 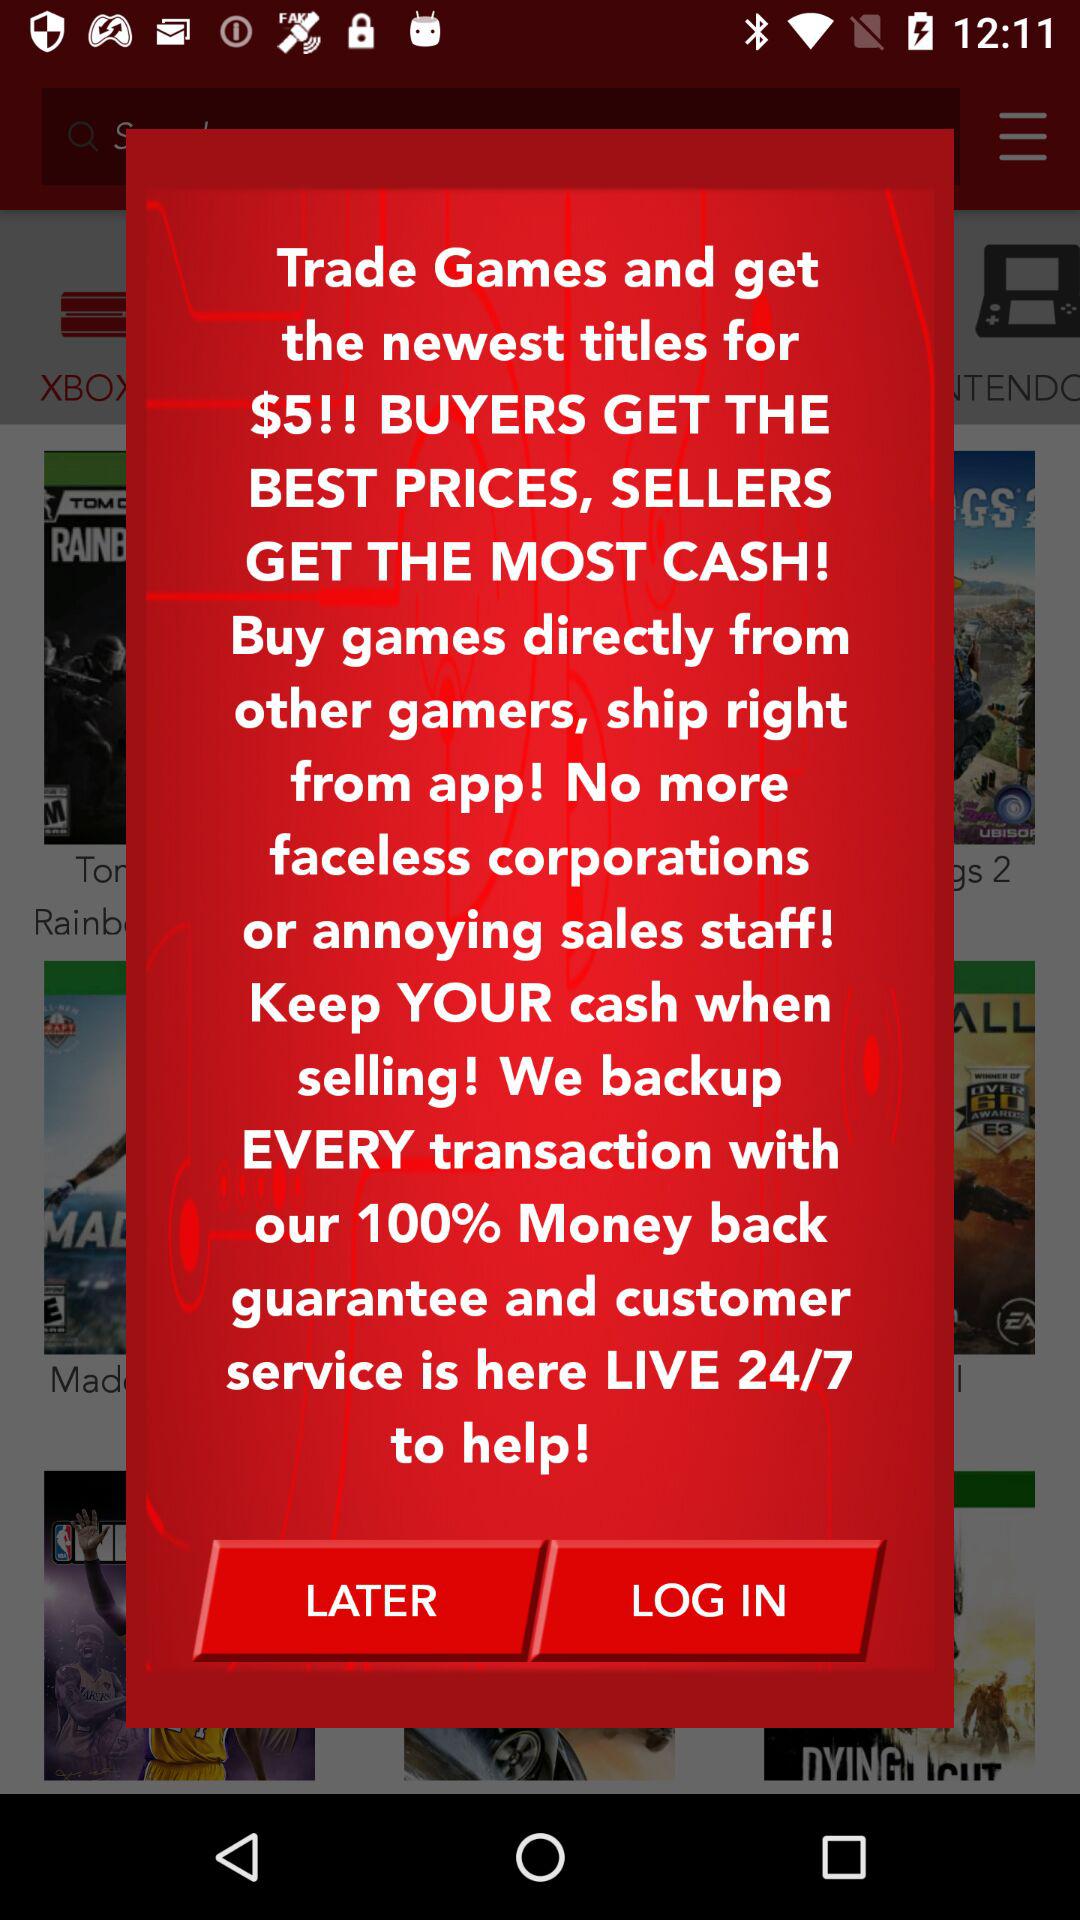 I want to click on click the icon below the trade games and item, so click(x=370, y=1600).